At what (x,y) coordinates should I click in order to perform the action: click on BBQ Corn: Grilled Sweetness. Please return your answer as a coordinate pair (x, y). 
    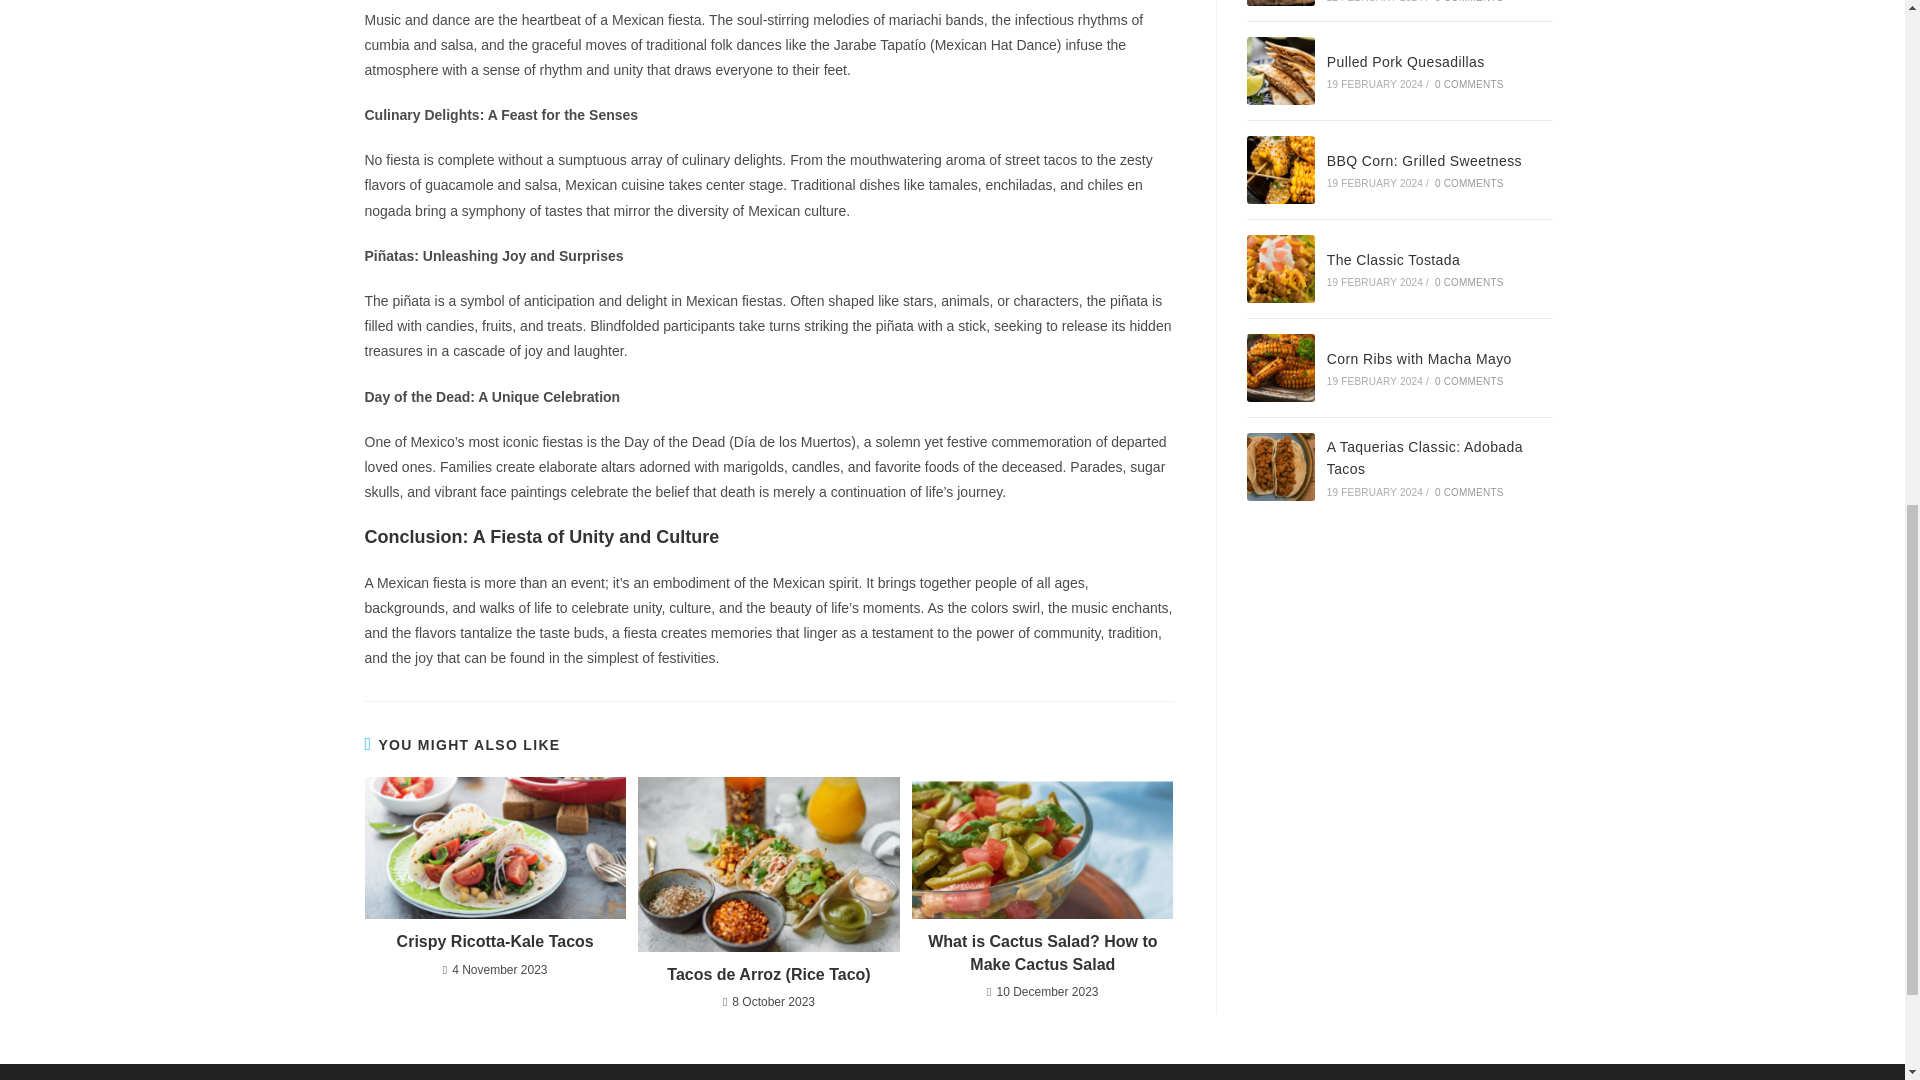
    Looking at the image, I should click on (1280, 170).